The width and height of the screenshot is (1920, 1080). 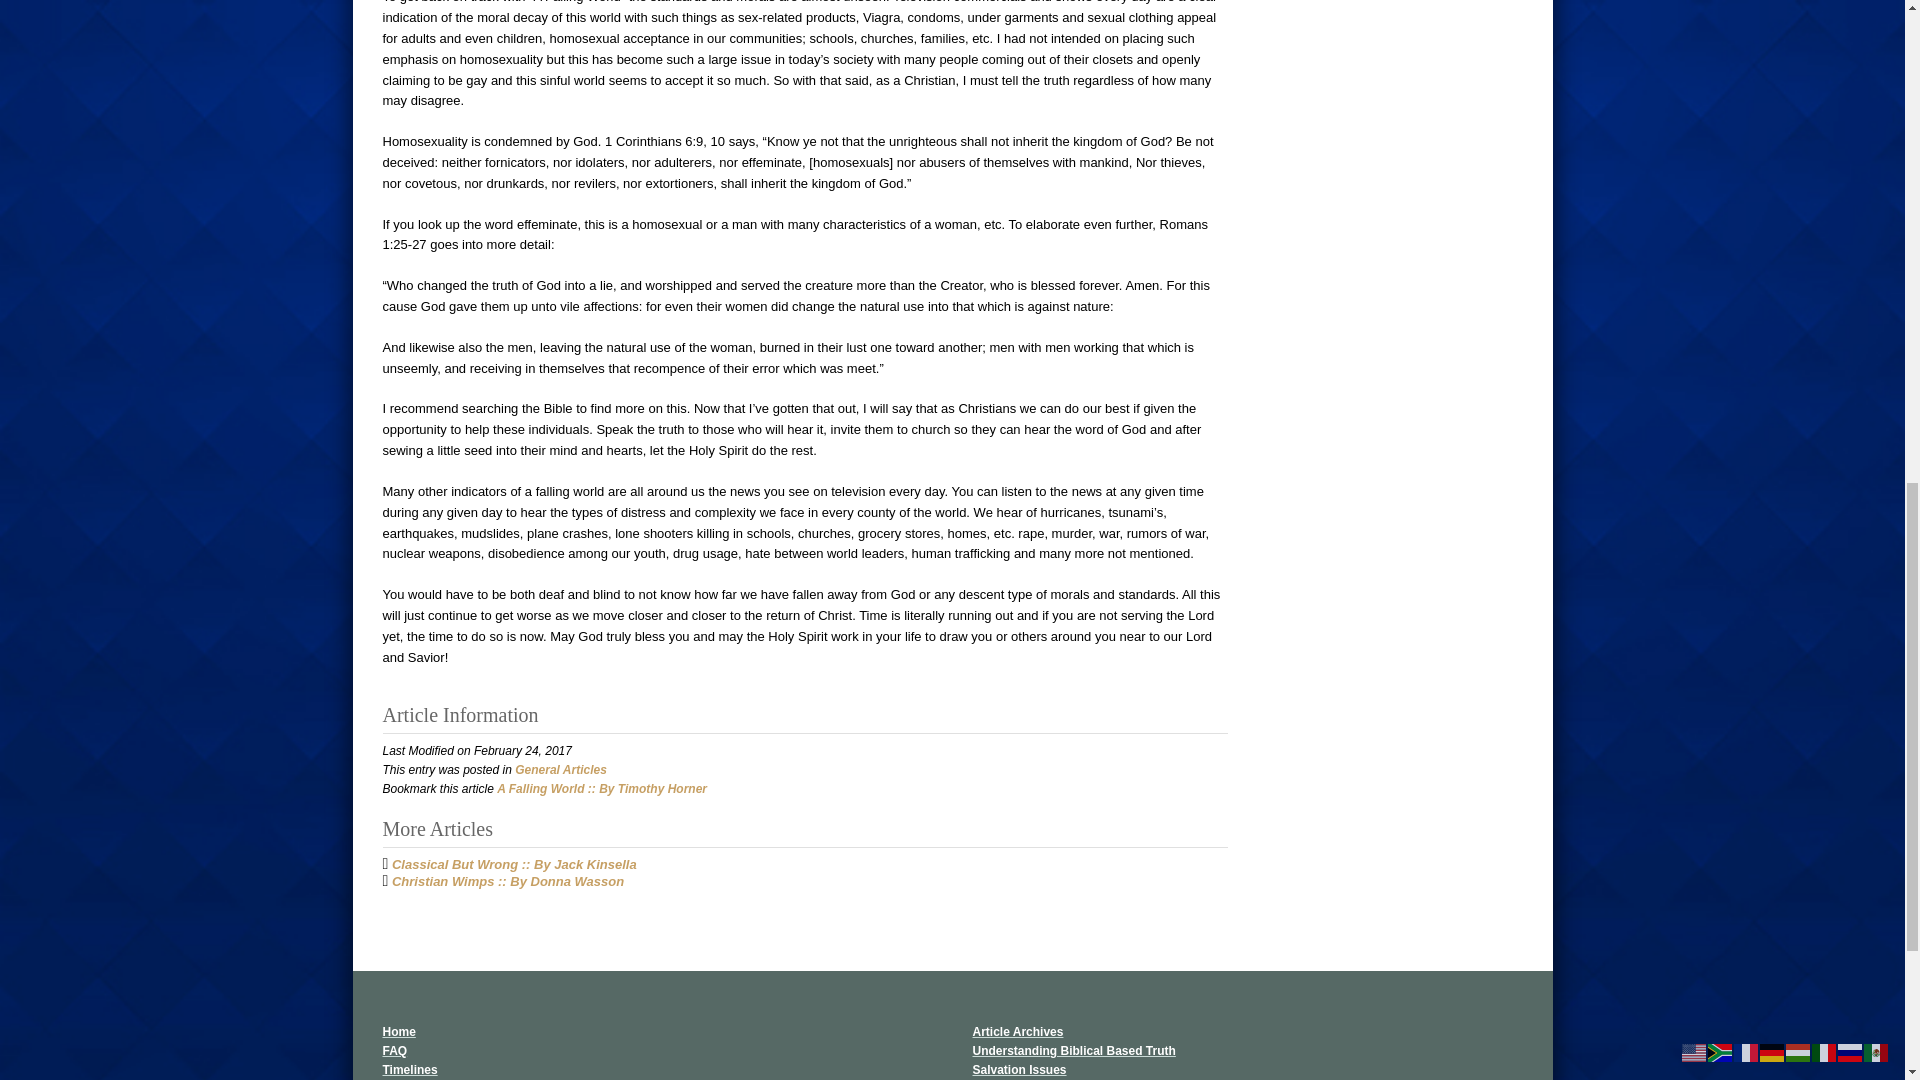 I want to click on Christian Wimps :: By Donna Wasson, so click(x=508, y=880).